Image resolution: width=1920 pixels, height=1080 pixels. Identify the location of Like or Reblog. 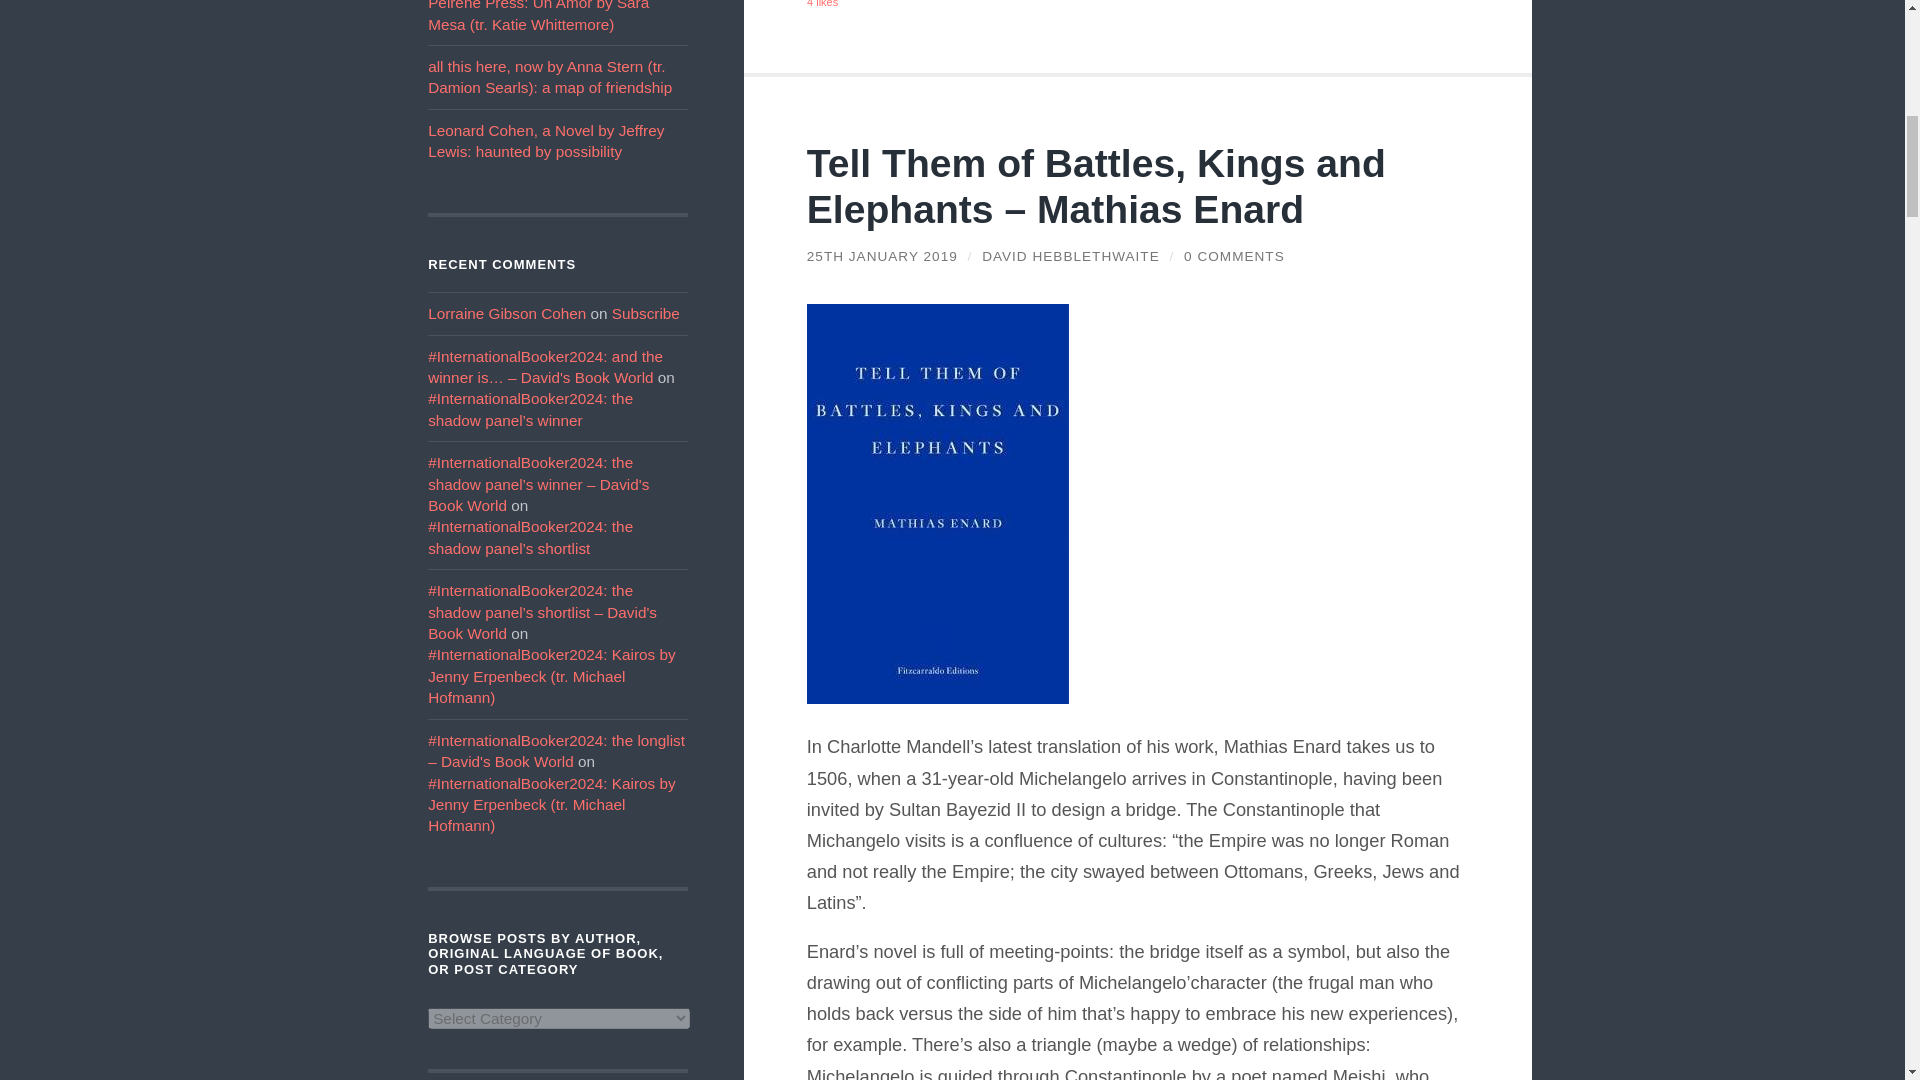
(1138, 4).